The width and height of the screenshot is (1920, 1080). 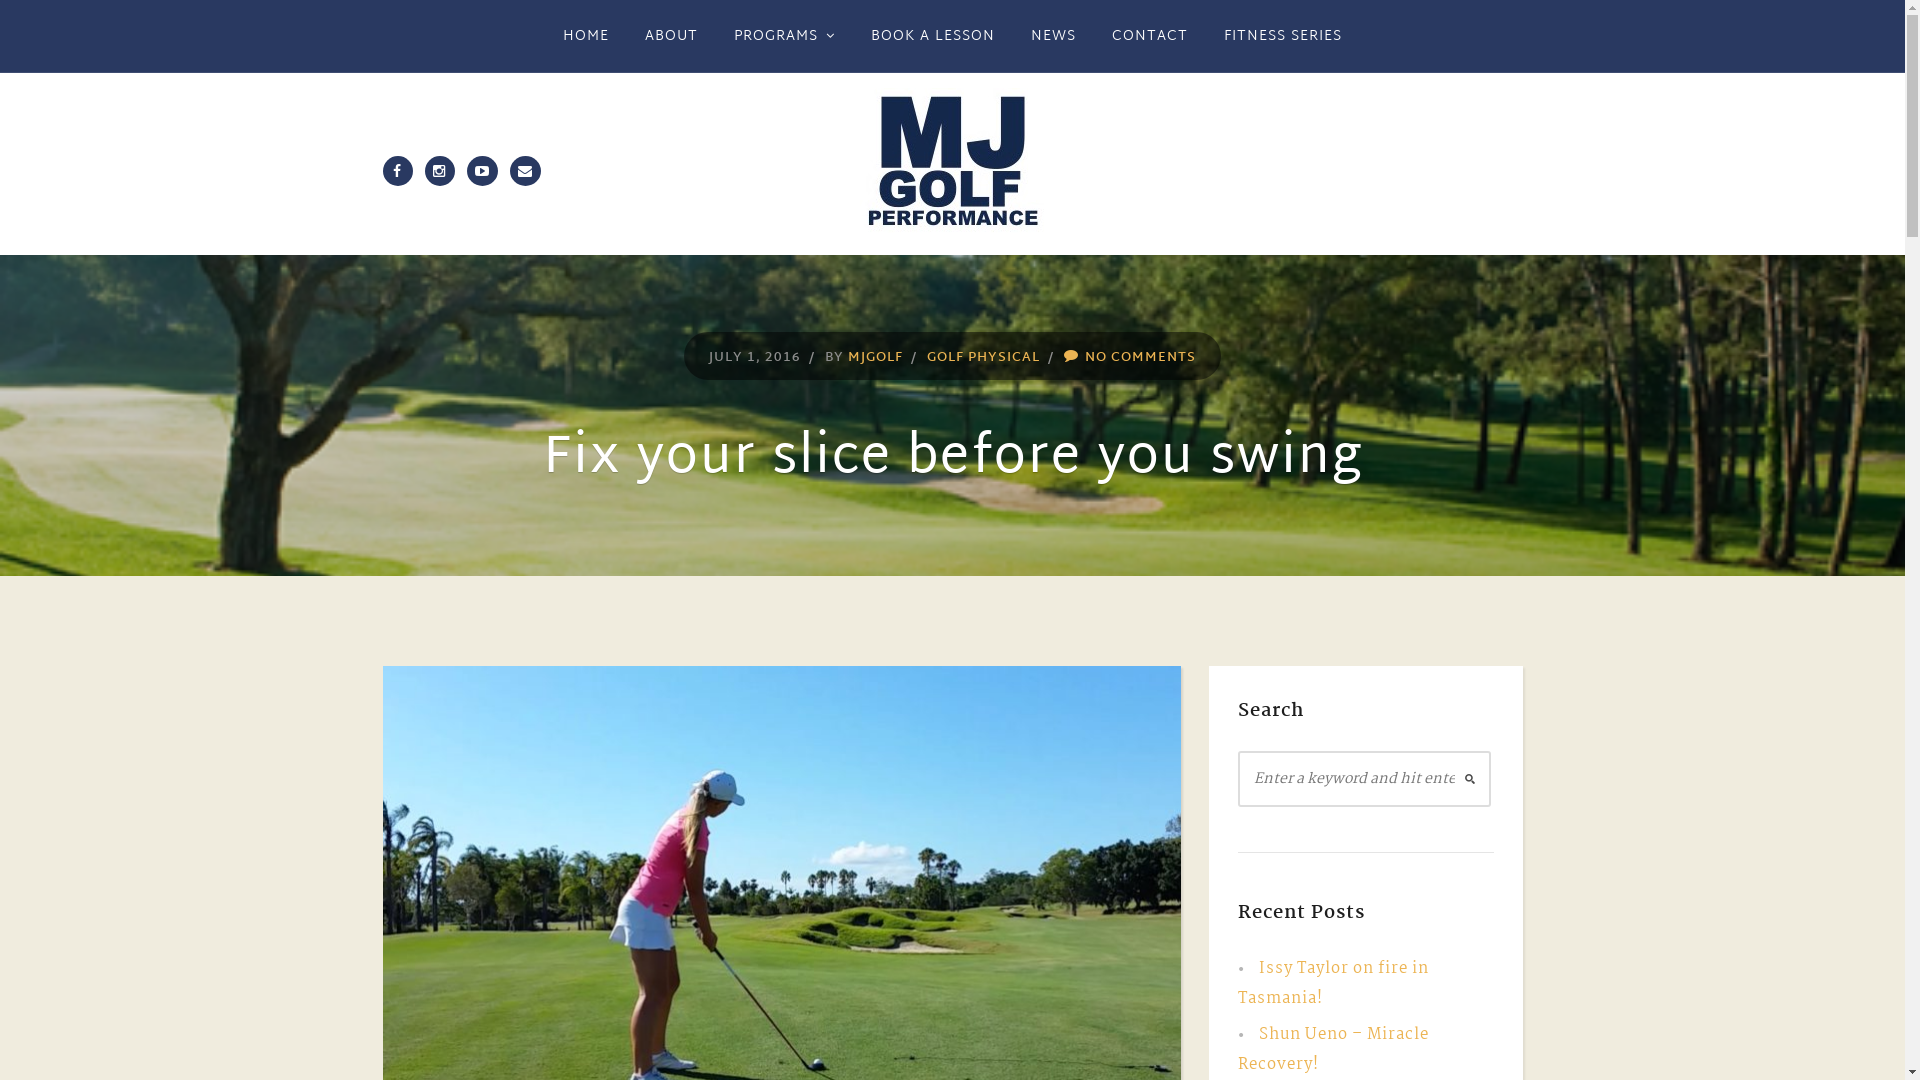 I want to click on BOOK A LESSON, so click(x=932, y=36).